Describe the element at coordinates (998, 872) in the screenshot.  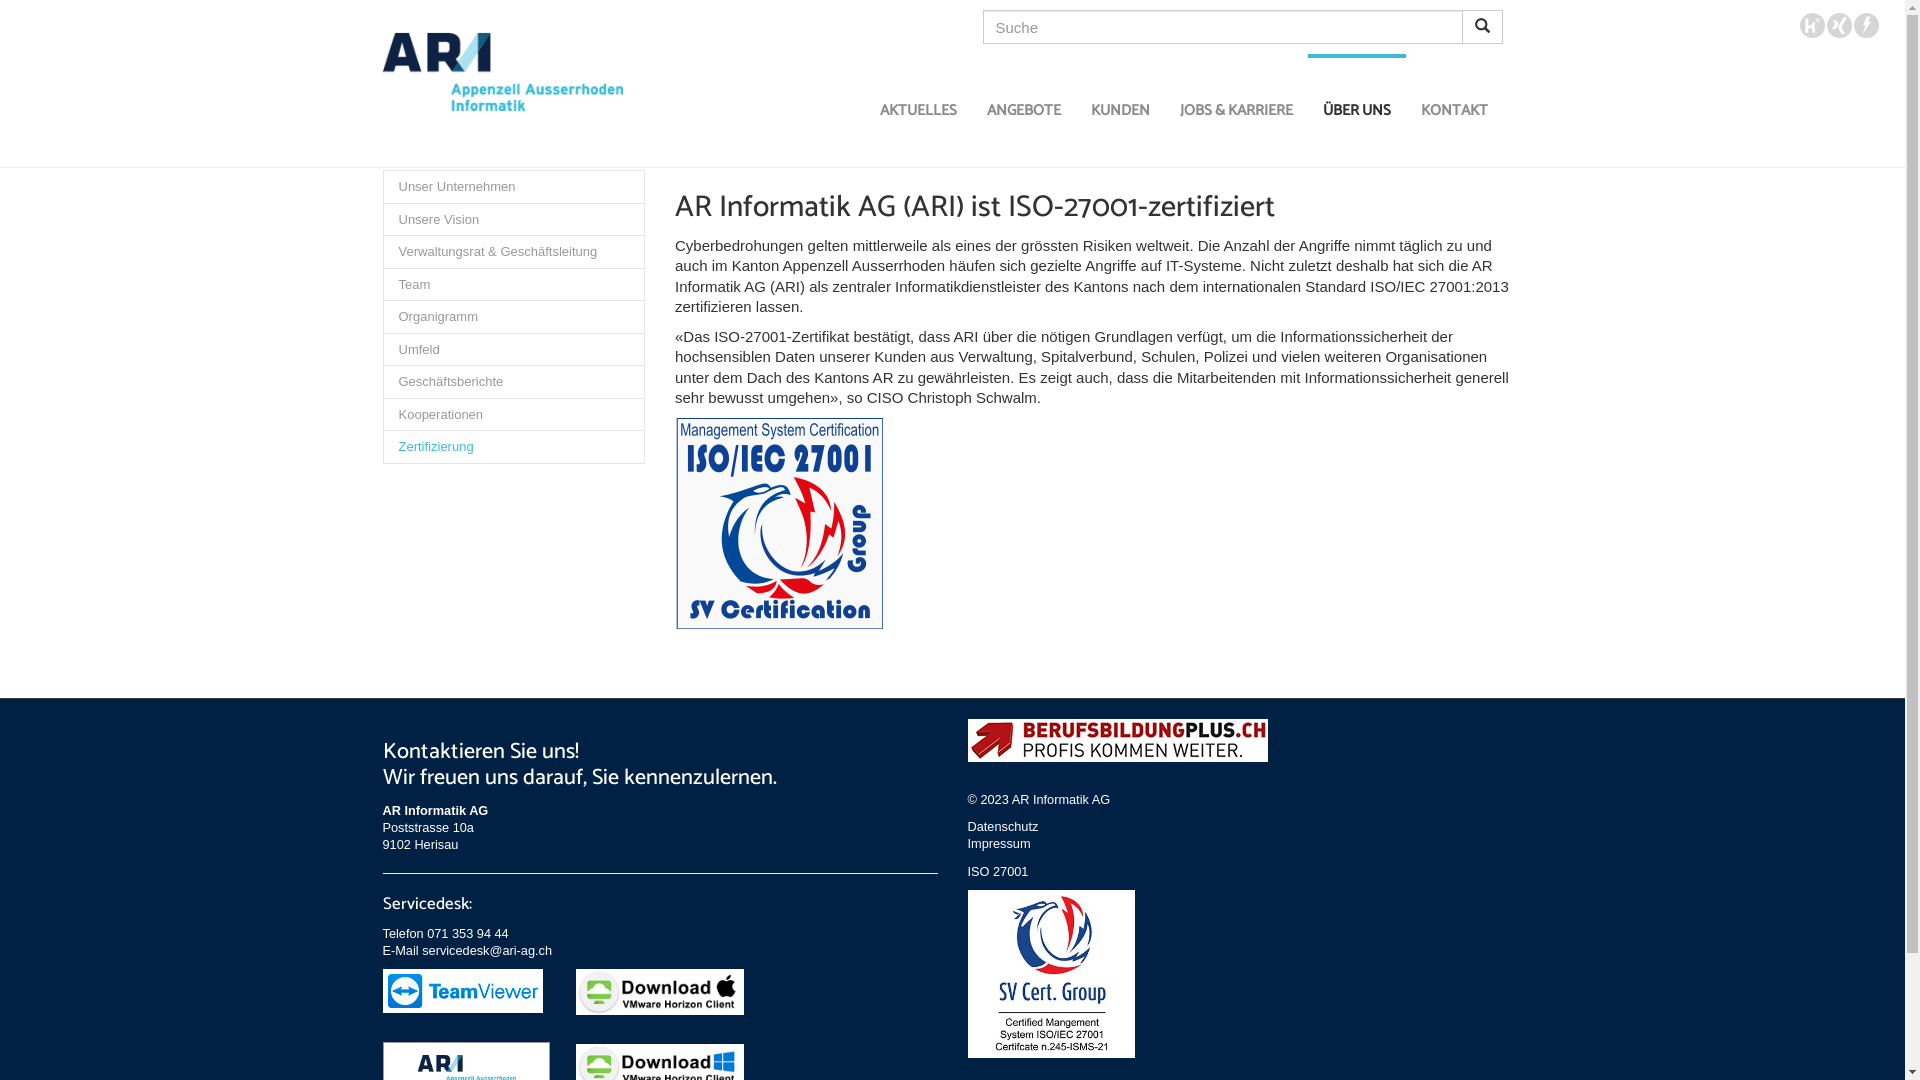
I see `ISO 27001` at that location.